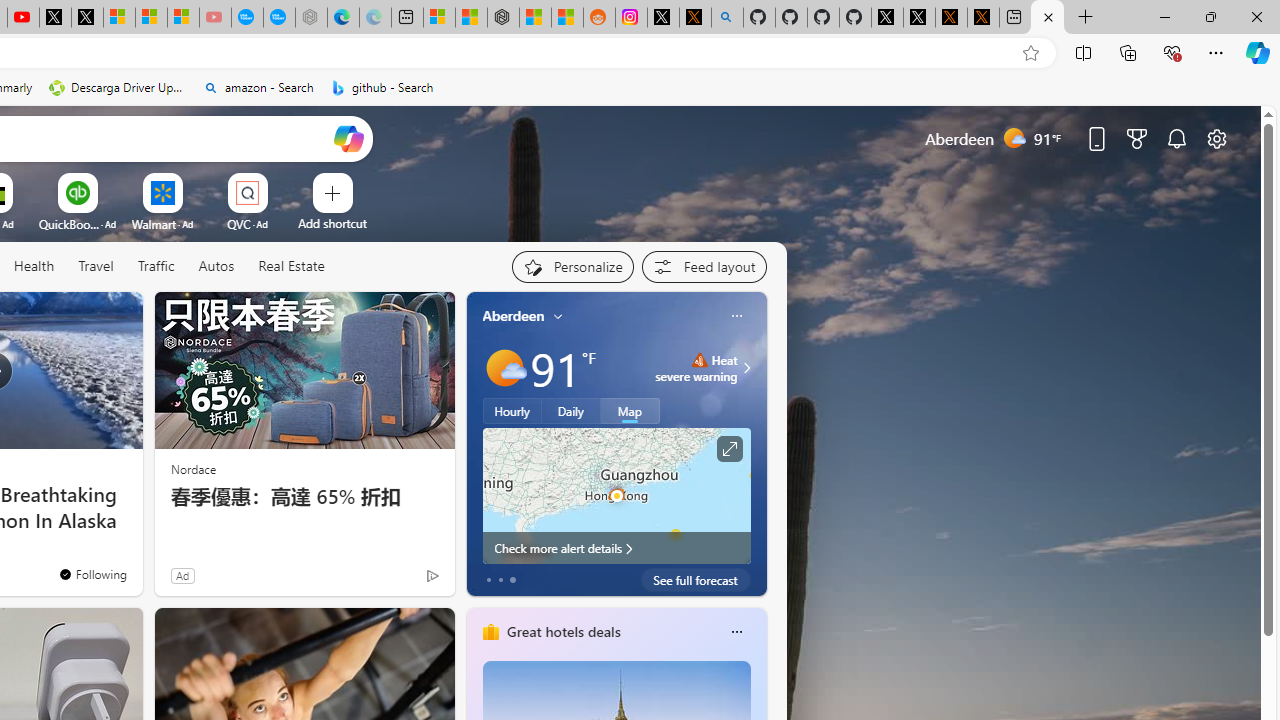 This screenshot has height=720, width=1280. Describe the element at coordinates (746, 368) in the screenshot. I see `Class: weather-arrow-glyph` at that location.